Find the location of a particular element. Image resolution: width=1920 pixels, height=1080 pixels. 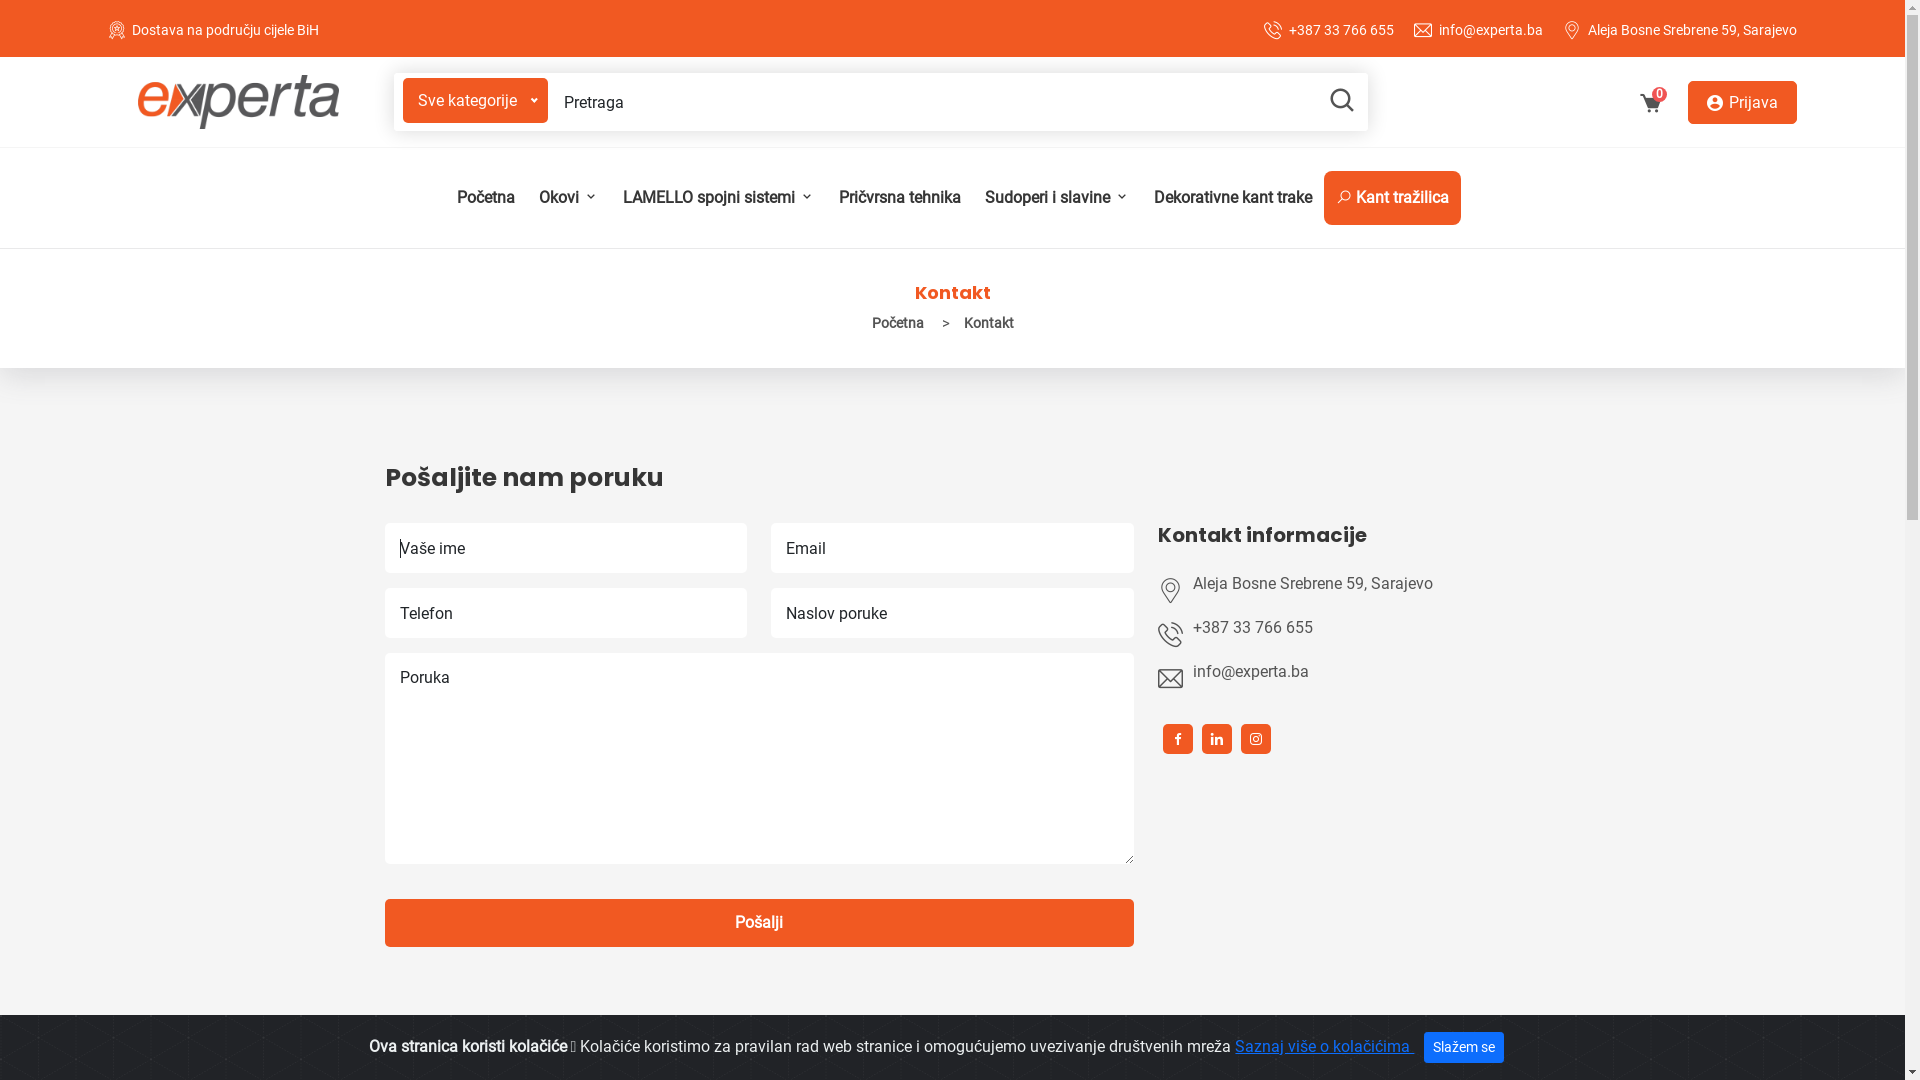

Aleja Bosne Srebrene 59, Sarajevo is located at coordinates (1357, 584).